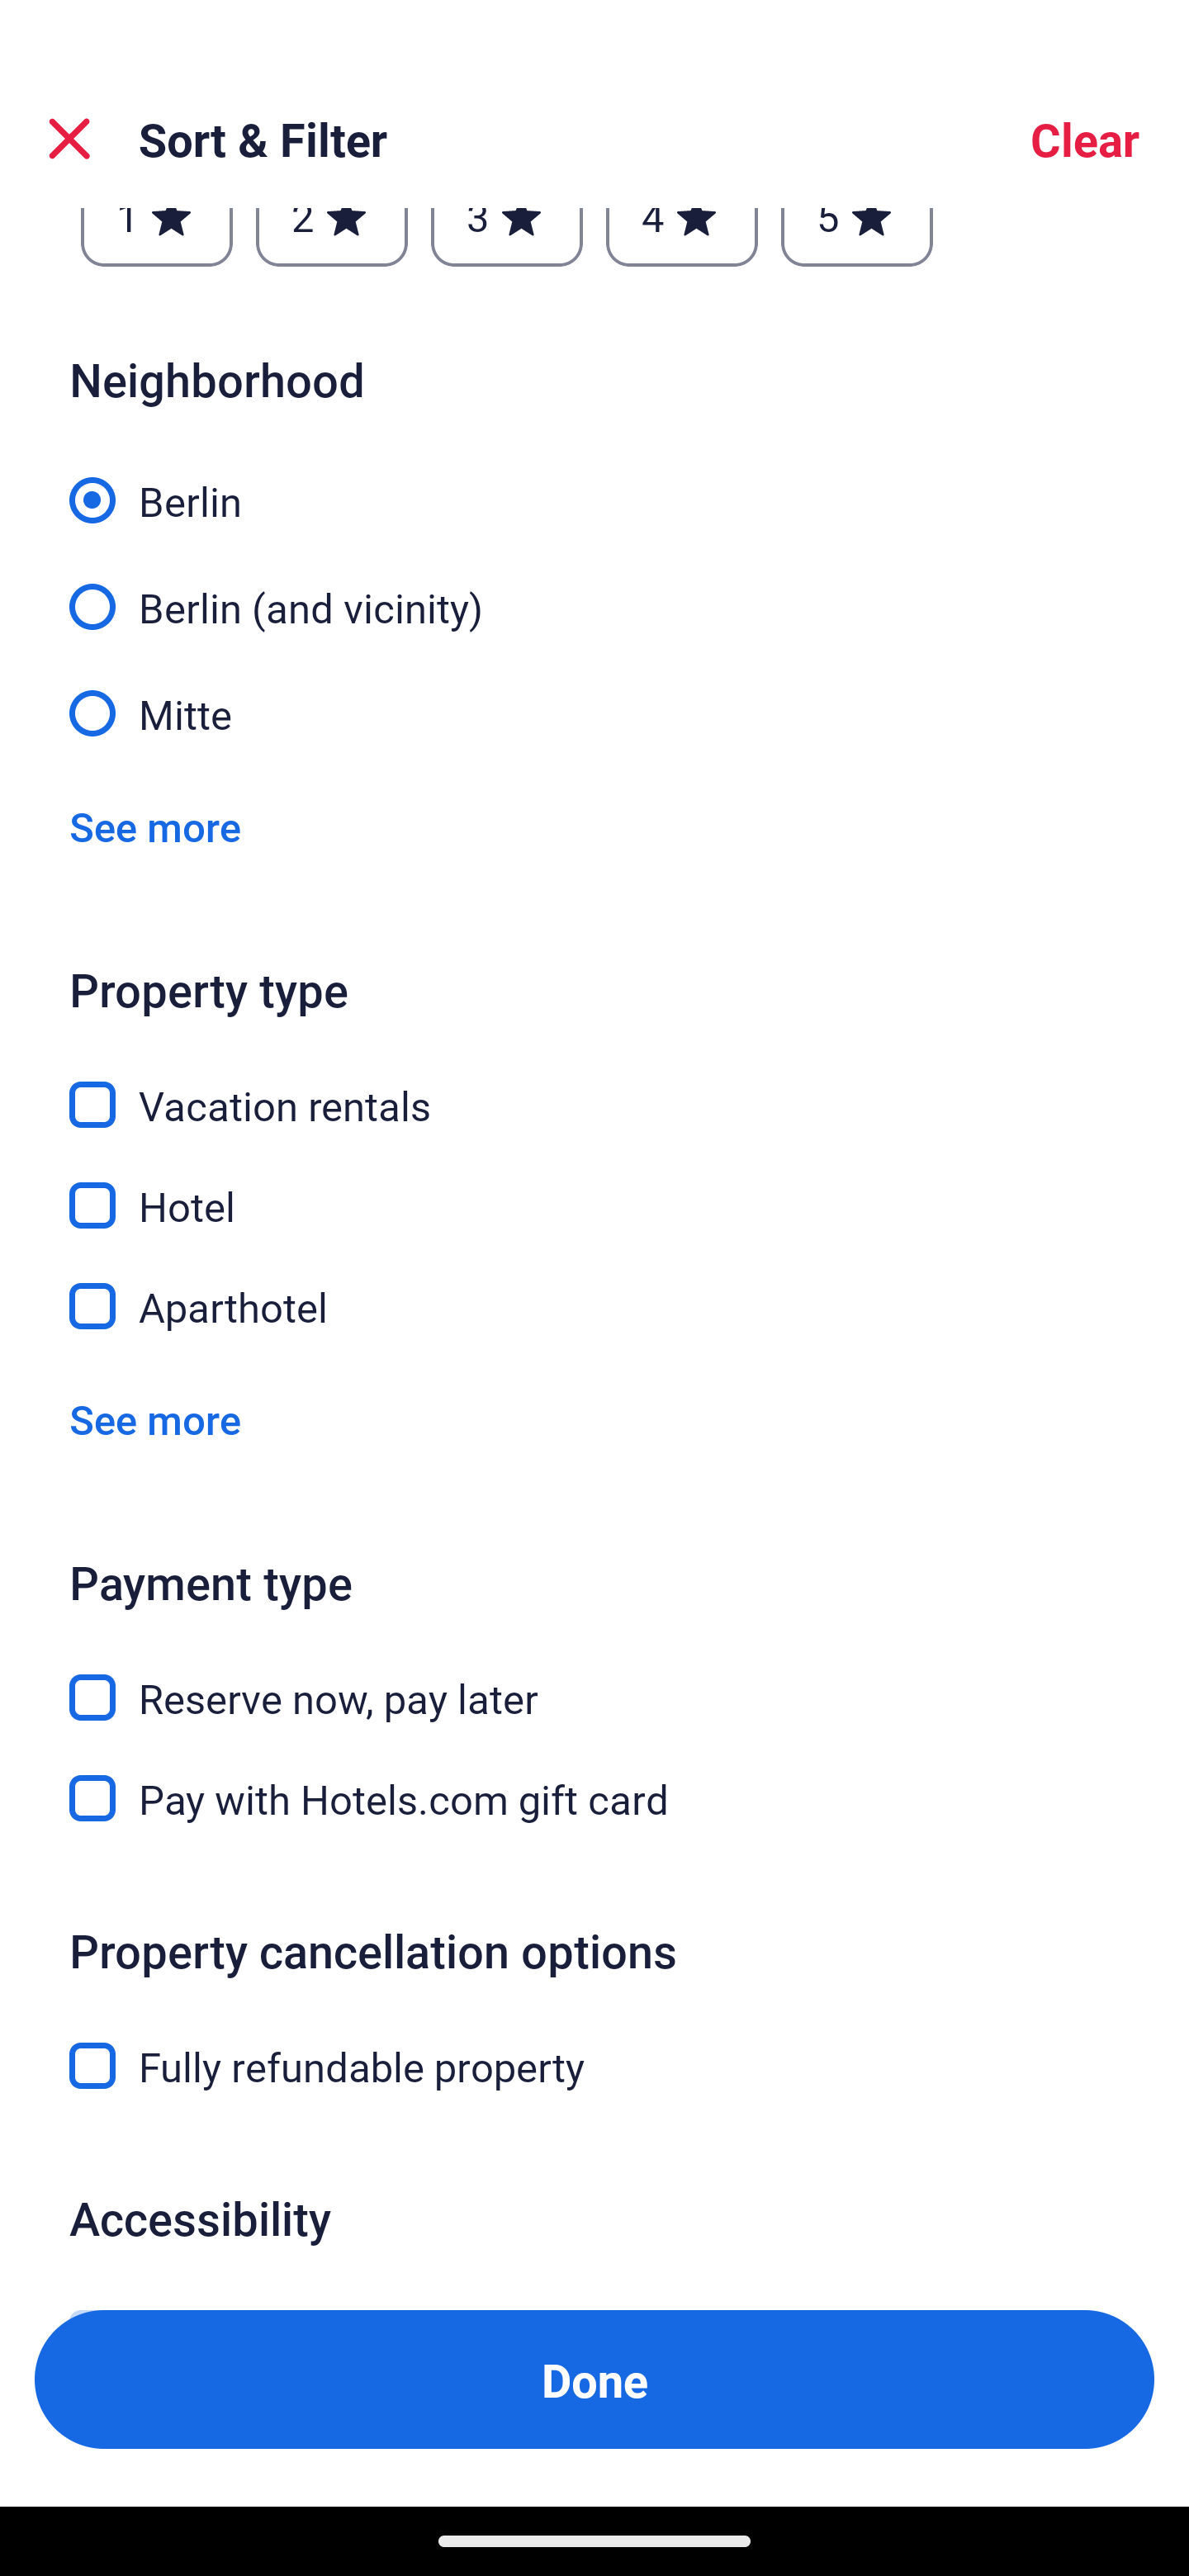  I want to click on Apply and close Sort and Filter Done, so click(594, 2379).